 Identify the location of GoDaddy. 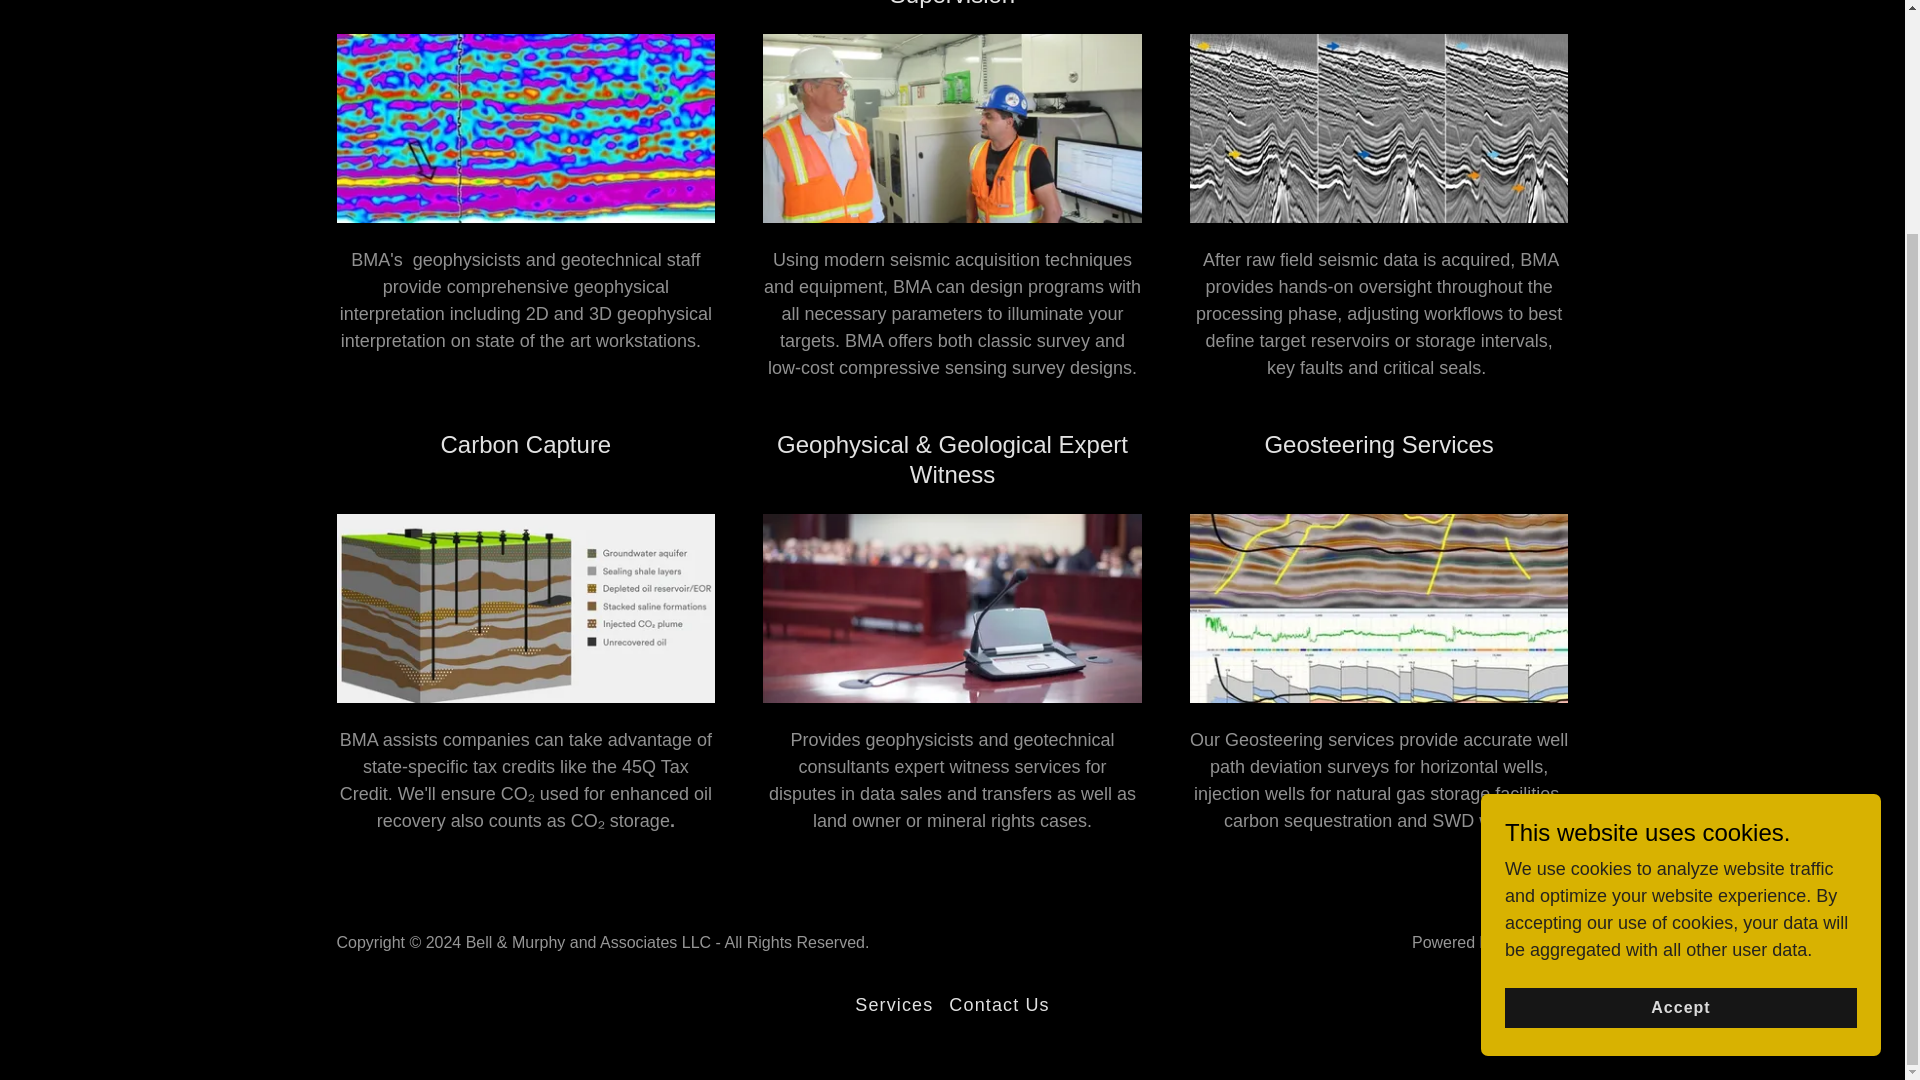
(1534, 942).